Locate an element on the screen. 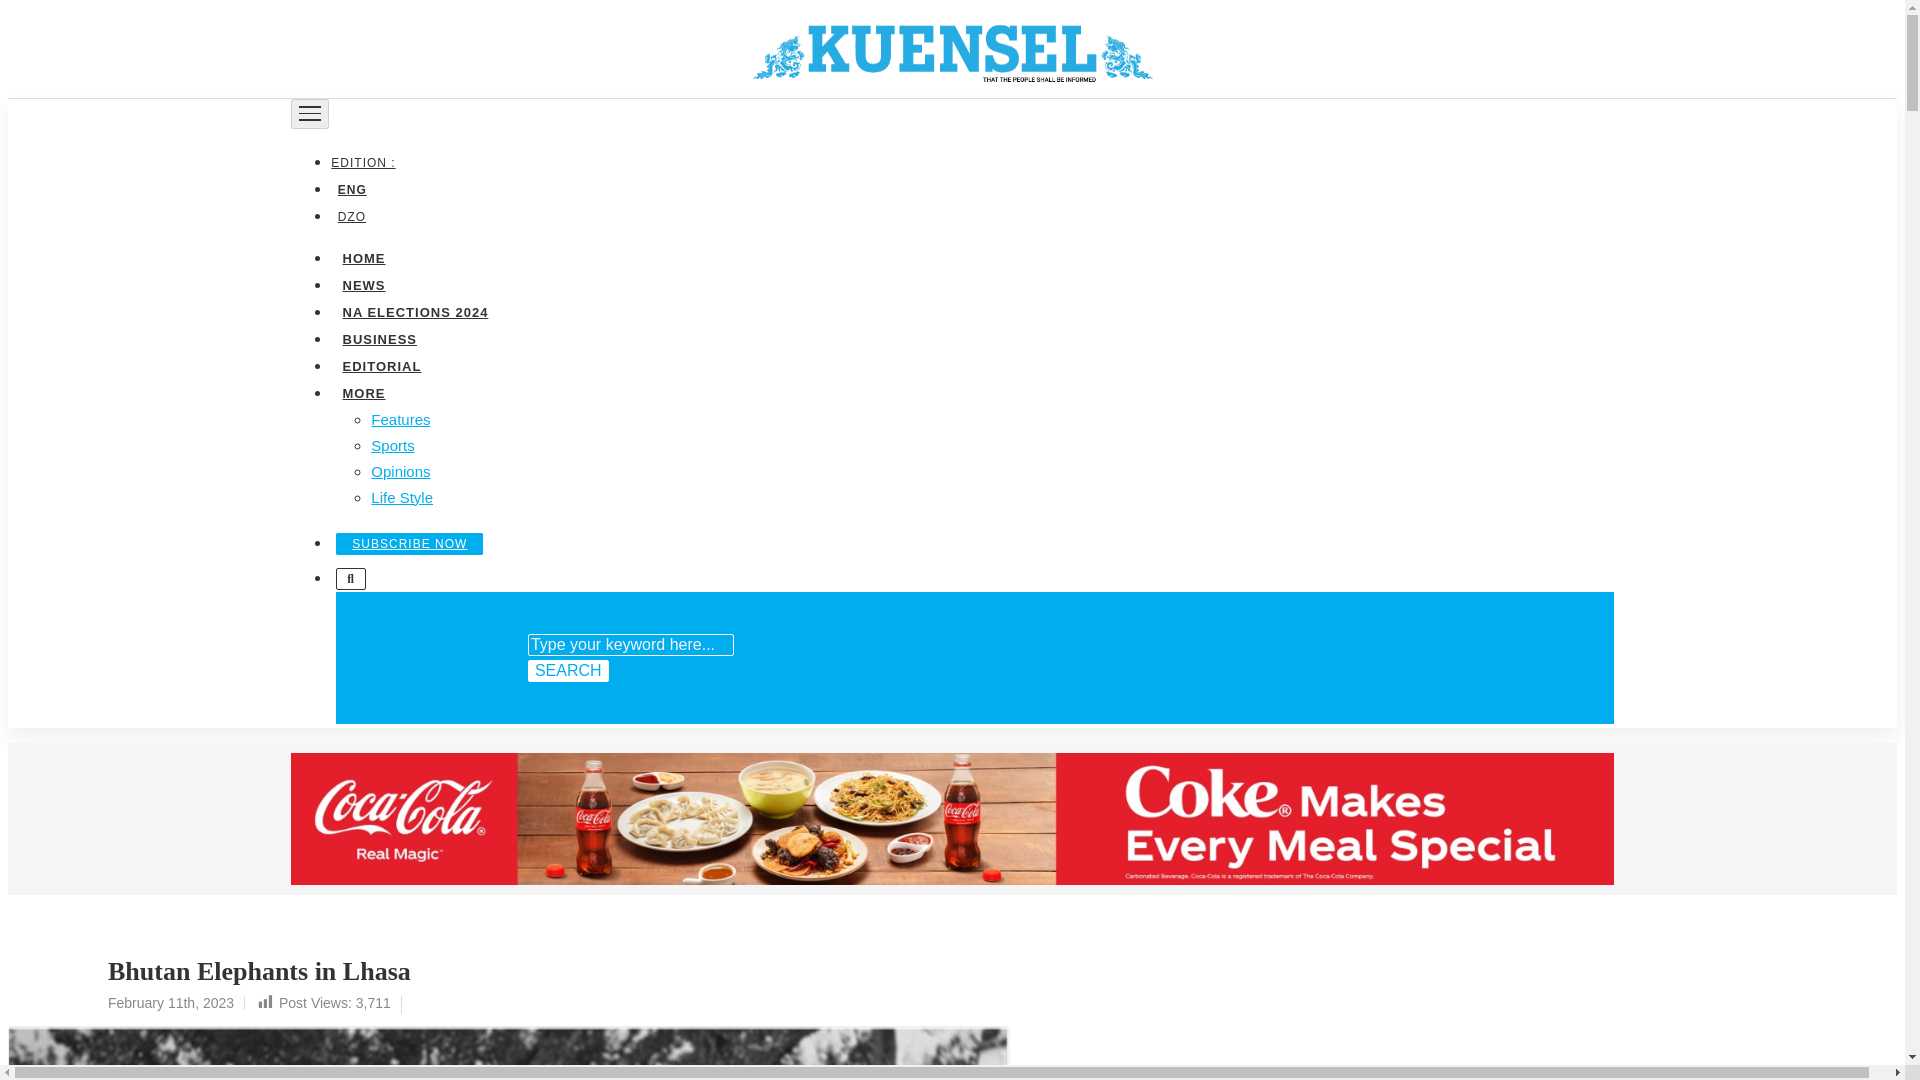 This screenshot has width=1920, height=1080. BUSINESS is located at coordinates (379, 338).